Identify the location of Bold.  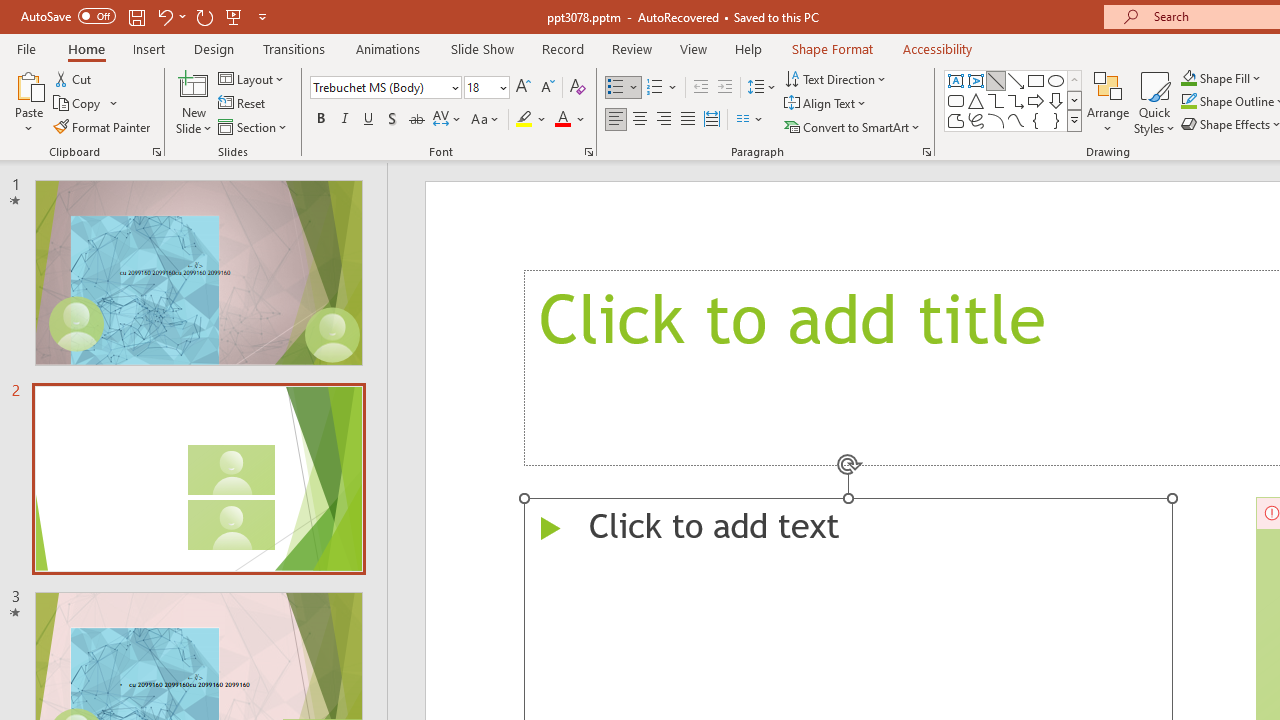
(320, 120).